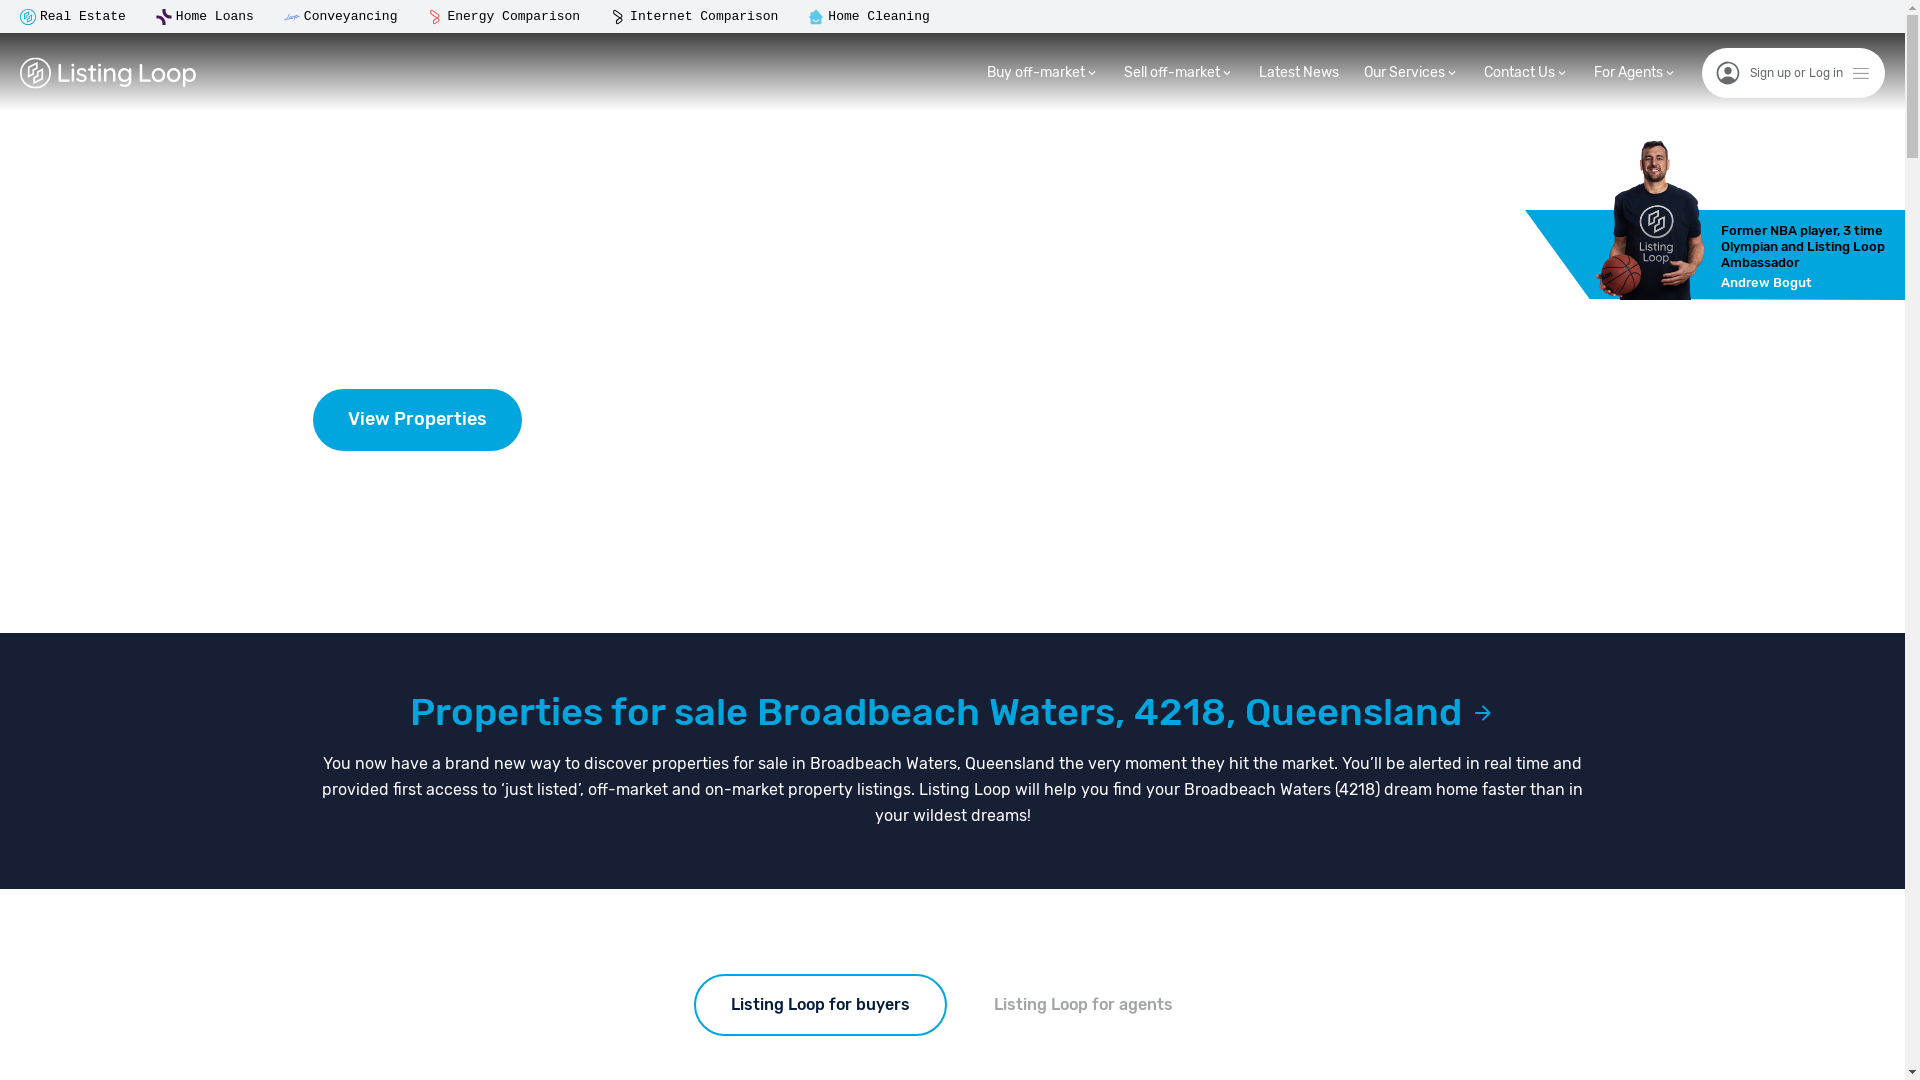  What do you see at coordinates (514, 16) in the screenshot?
I see `Energy Comparison` at bounding box center [514, 16].